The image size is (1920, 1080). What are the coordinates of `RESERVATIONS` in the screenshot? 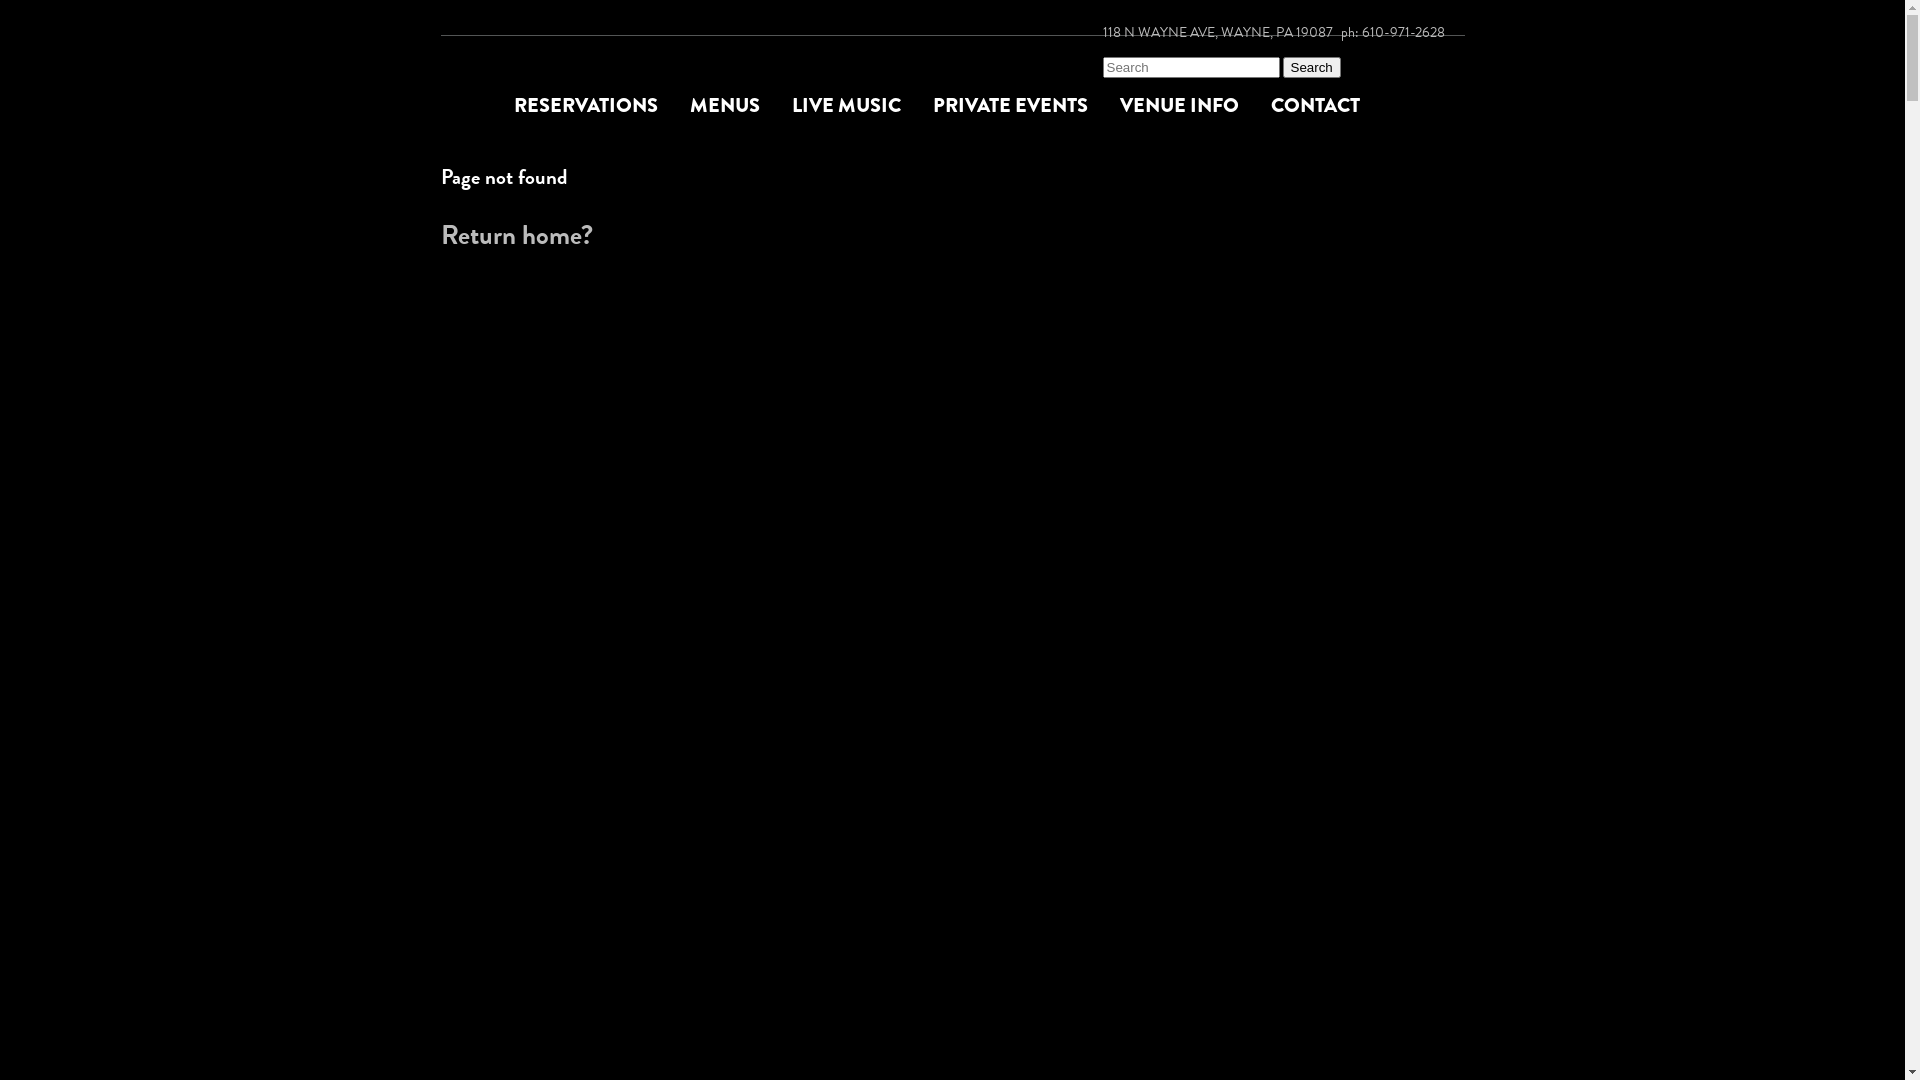 It's located at (602, 105).